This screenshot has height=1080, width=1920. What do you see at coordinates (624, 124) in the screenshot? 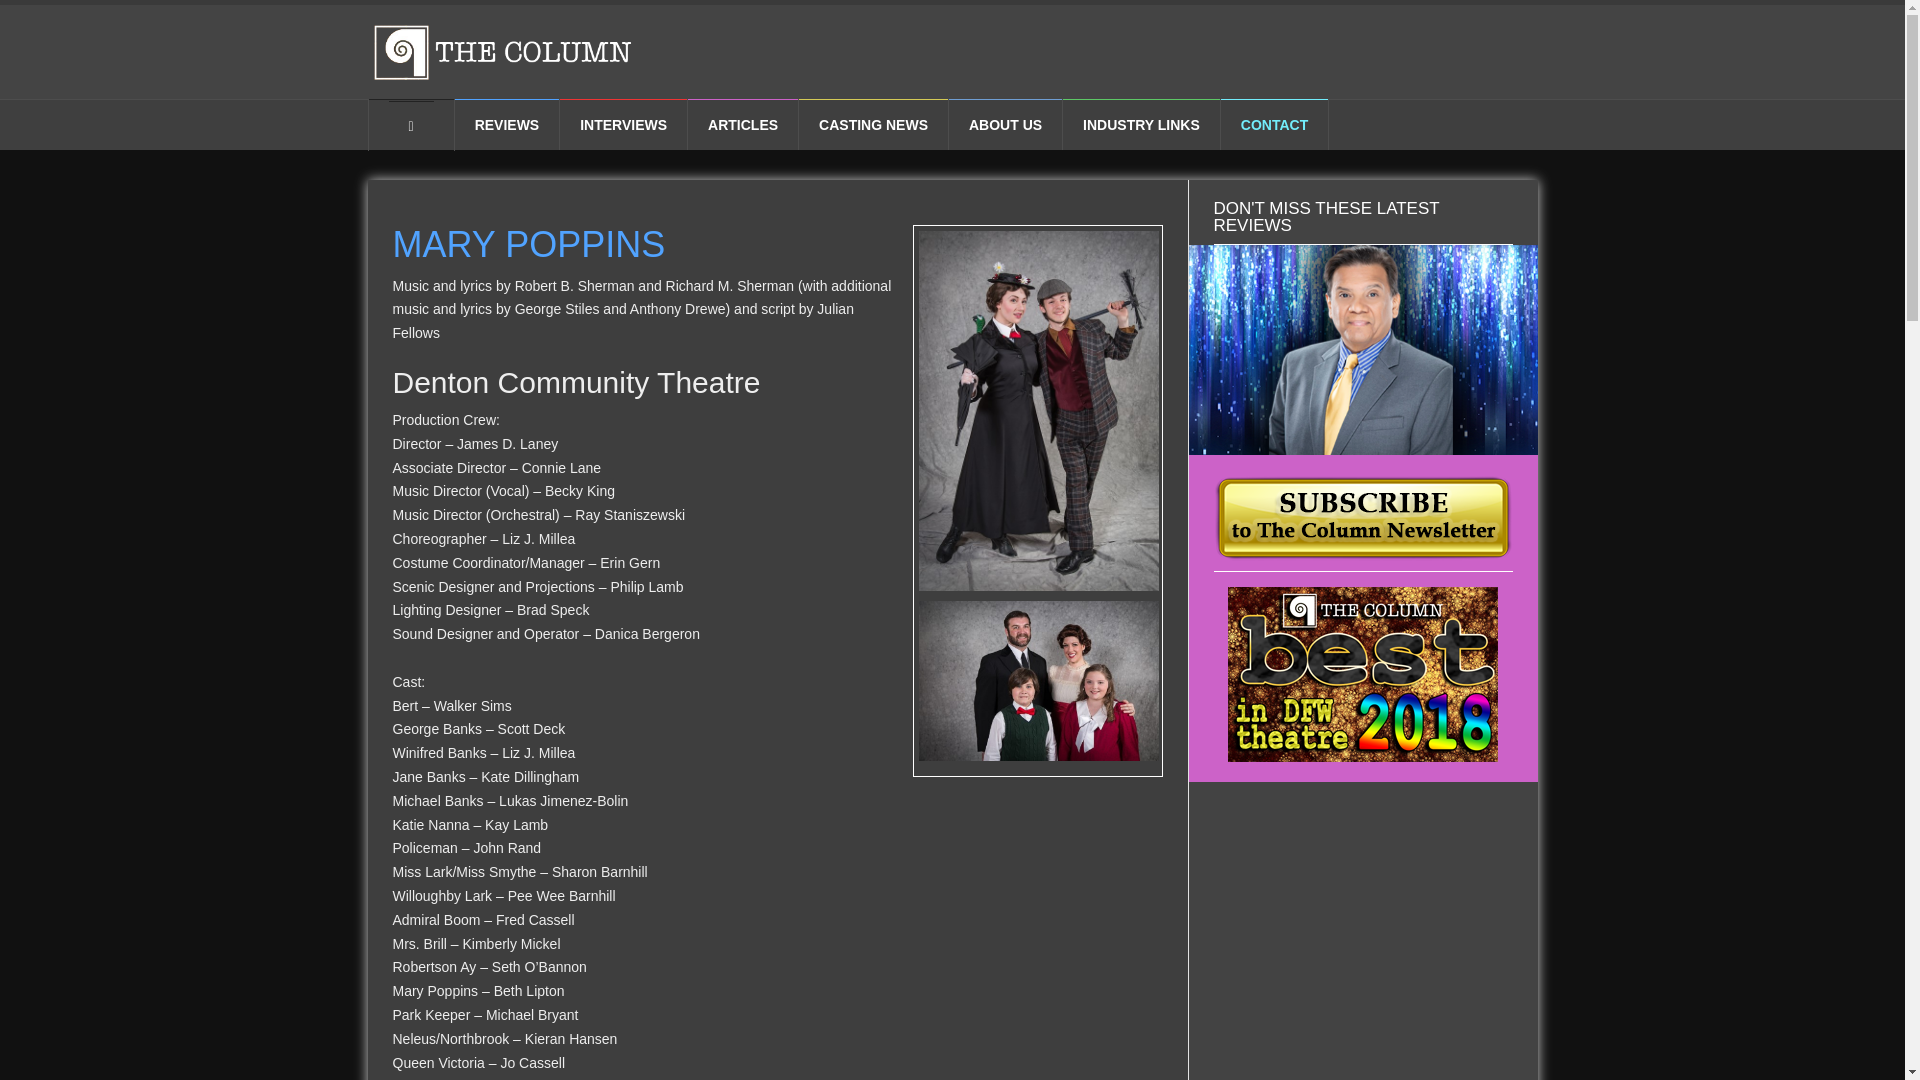
I see `INTERVIEWS` at bounding box center [624, 124].